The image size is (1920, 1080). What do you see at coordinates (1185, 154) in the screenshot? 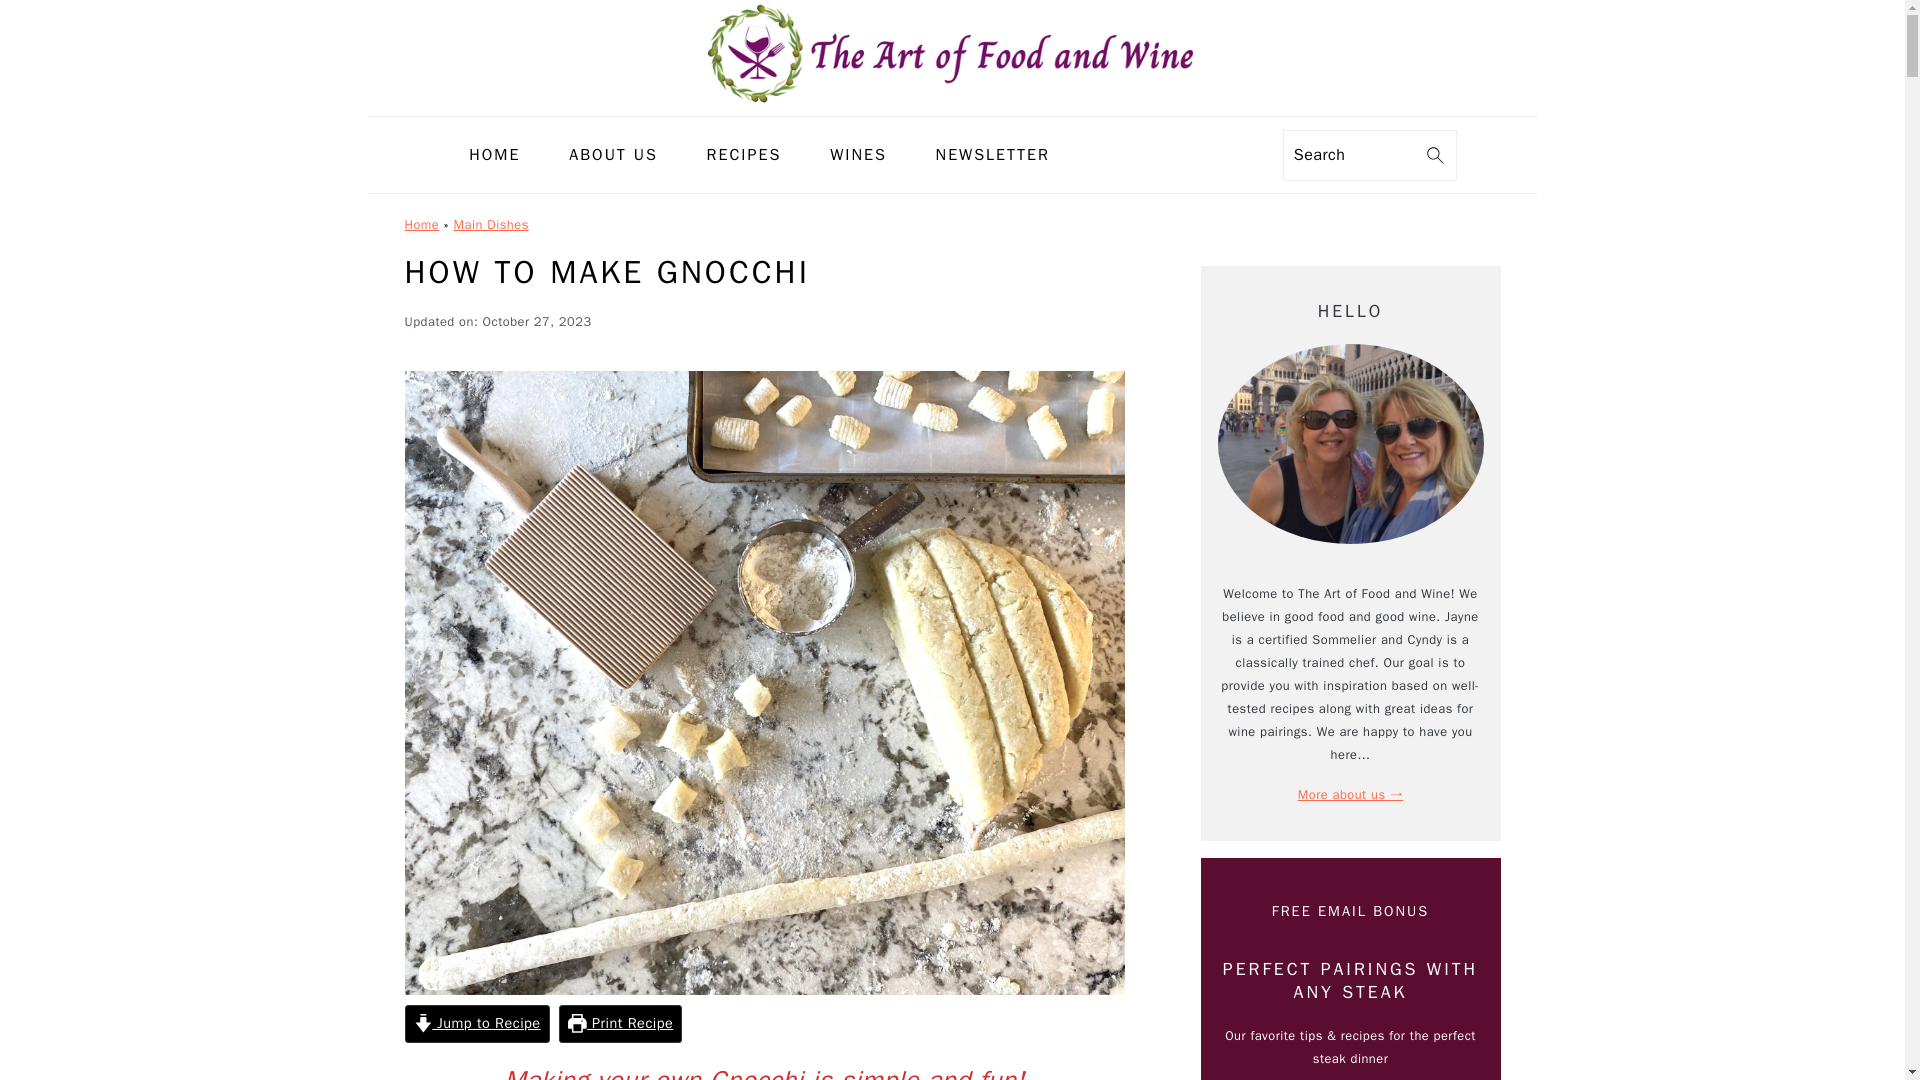
I see `Pinterest` at bounding box center [1185, 154].